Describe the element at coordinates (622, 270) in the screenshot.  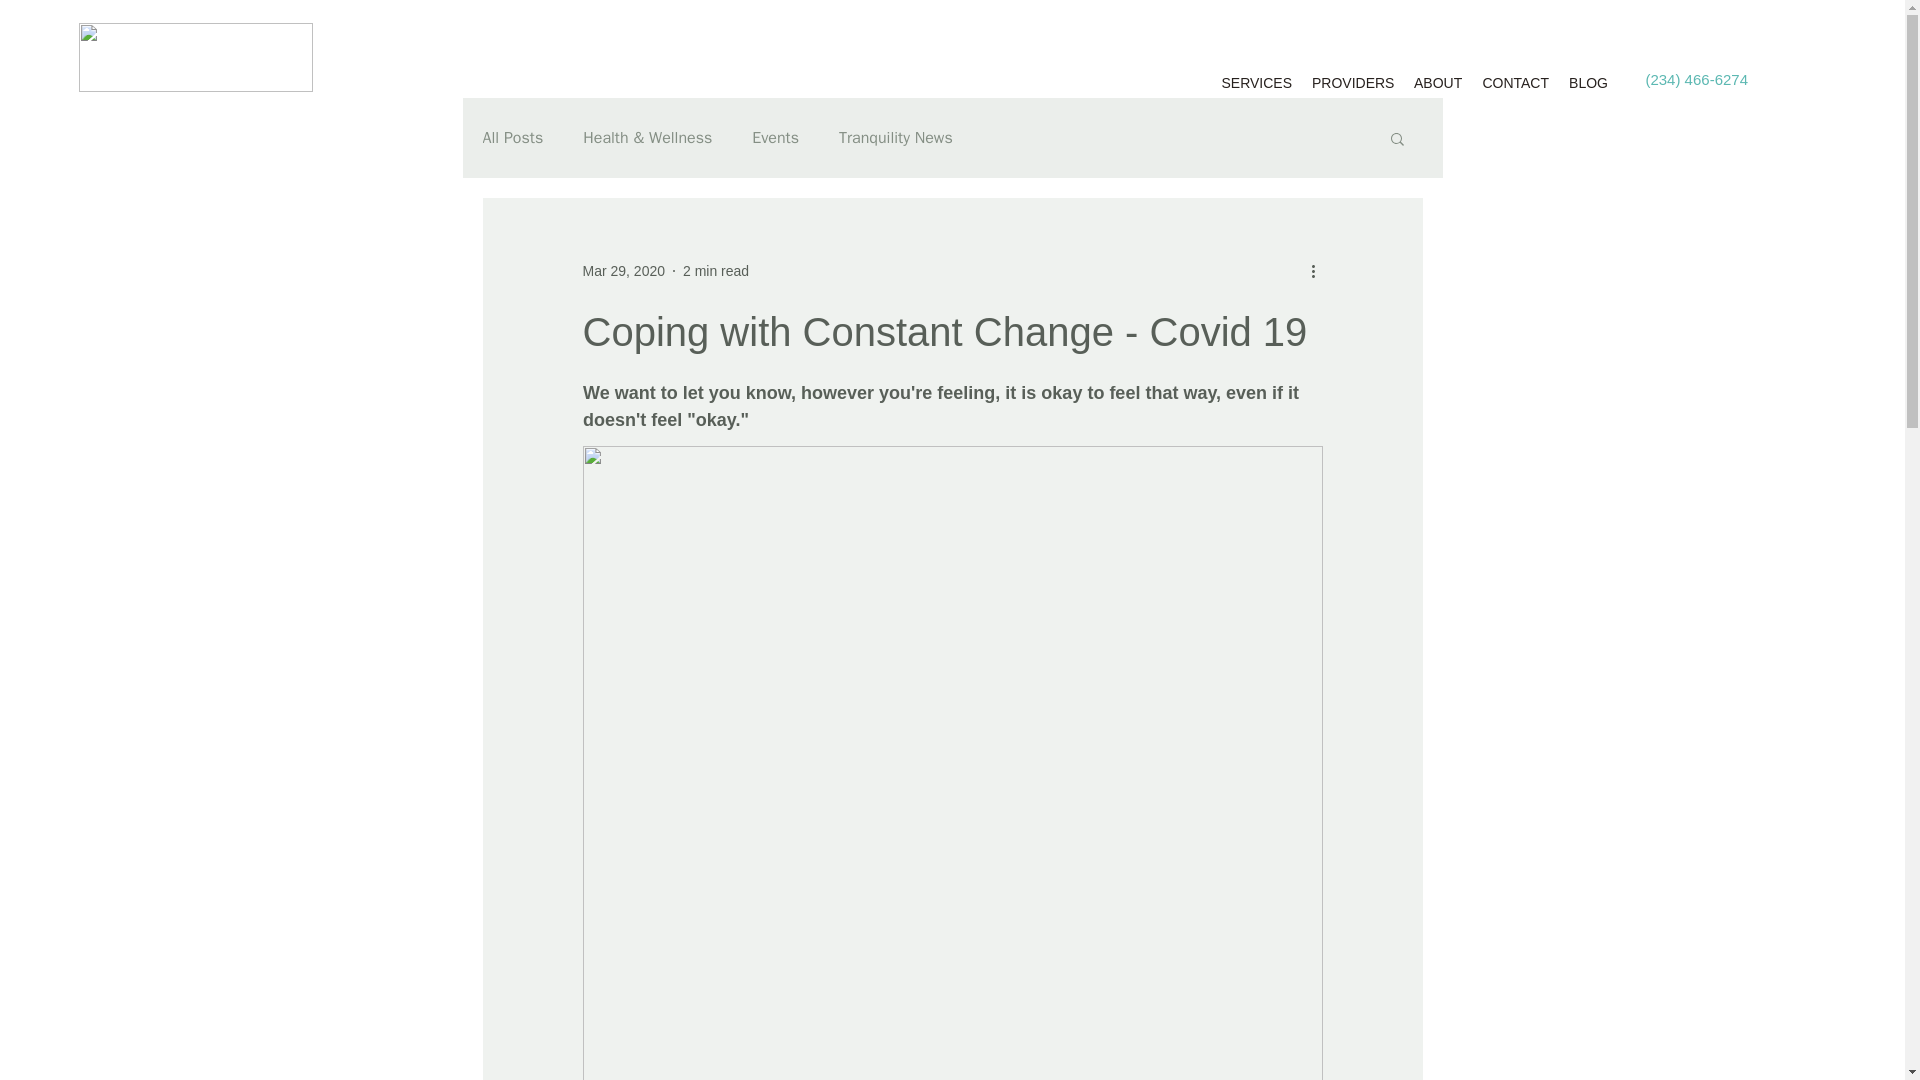
I see `Mar 29, 2020` at that location.